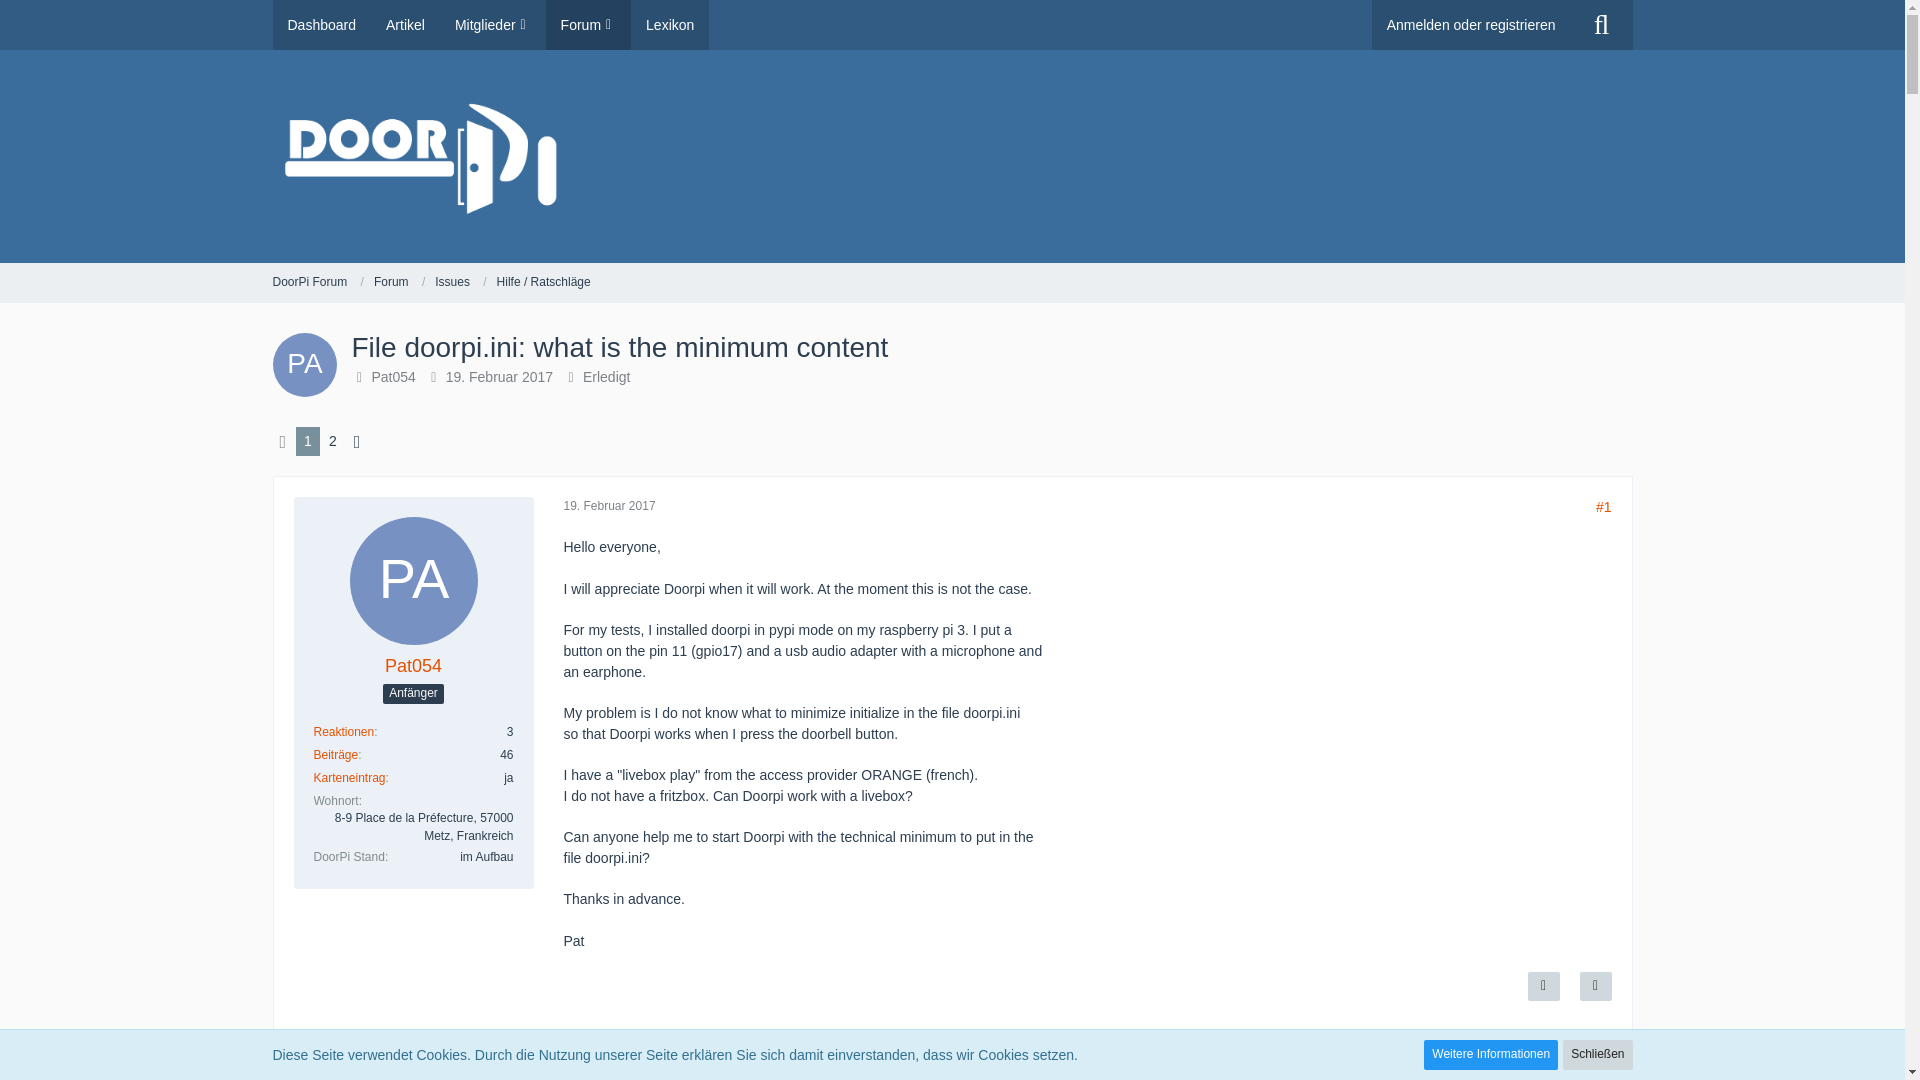 The width and height of the screenshot is (1920, 1080). I want to click on 19. Februar 2017, 12:46, so click(498, 376).